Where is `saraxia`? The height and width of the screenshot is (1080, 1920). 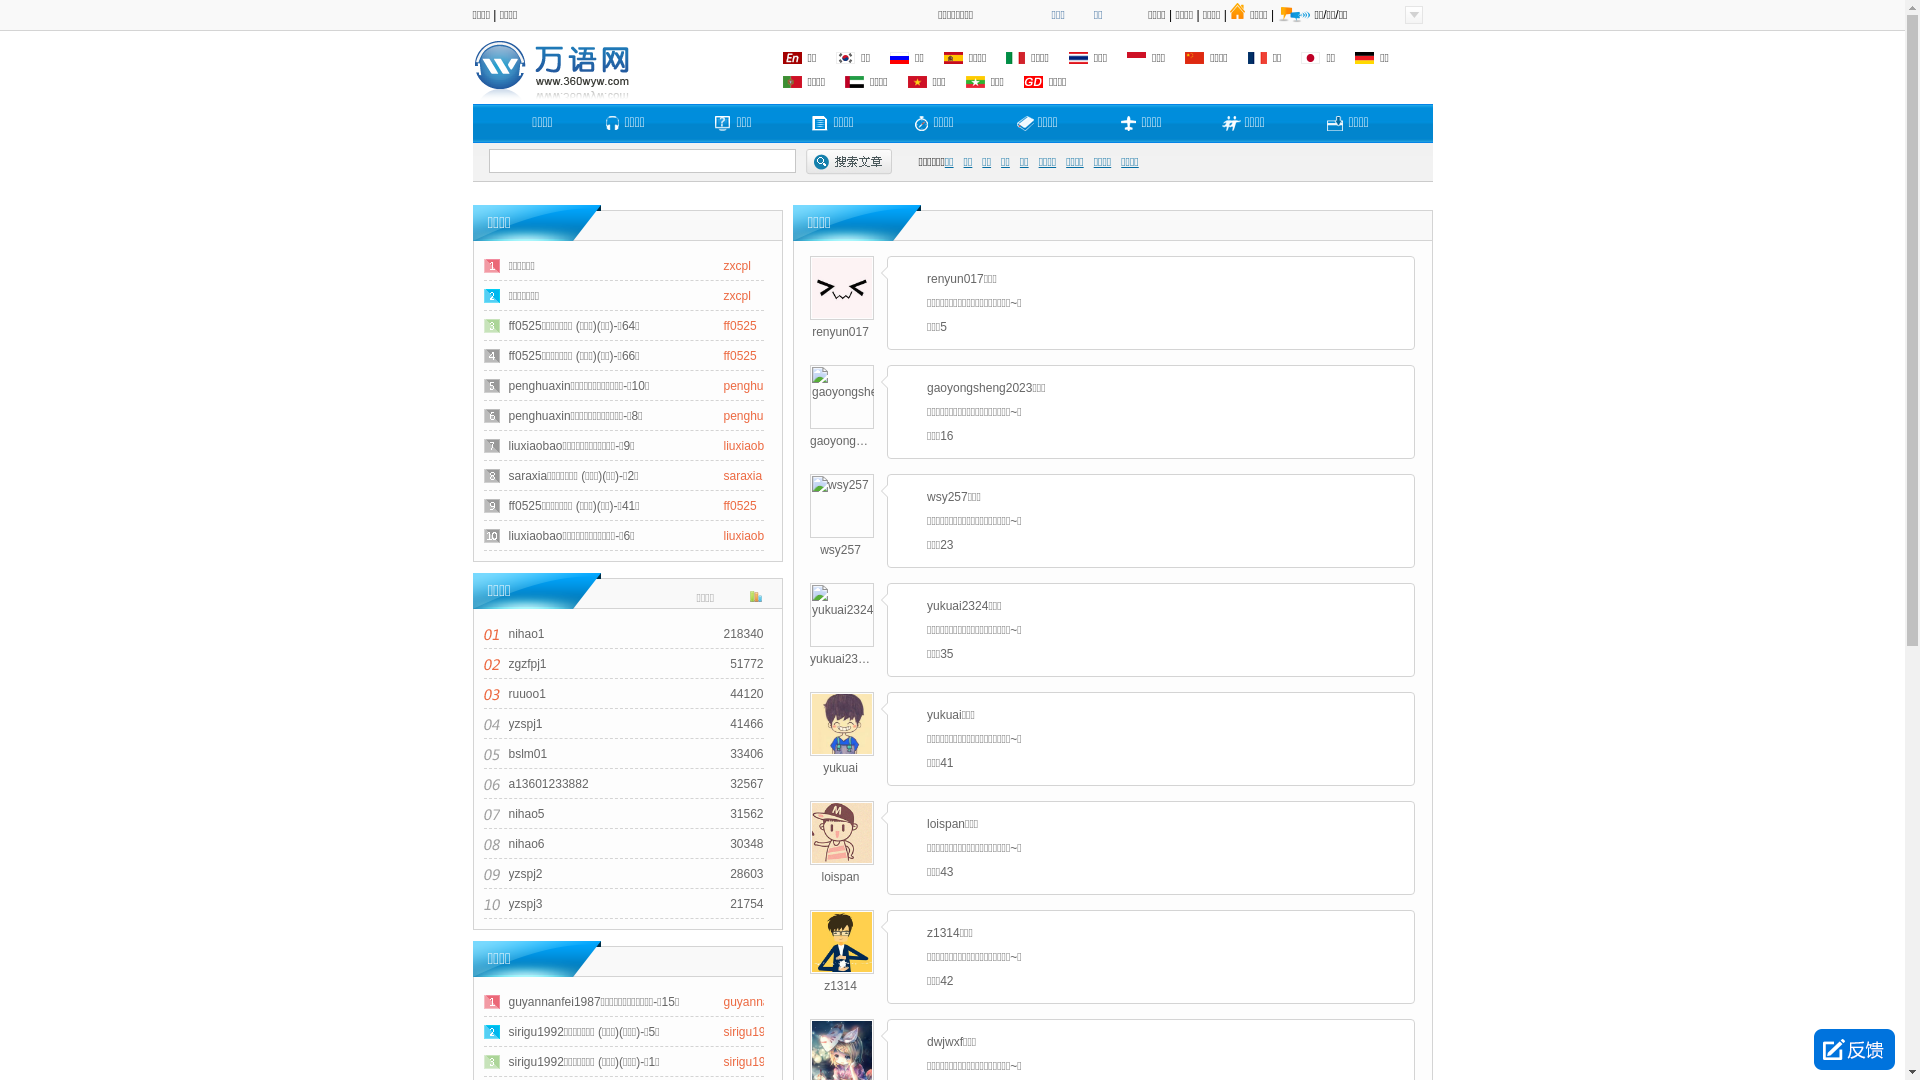 saraxia is located at coordinates (744, 476).